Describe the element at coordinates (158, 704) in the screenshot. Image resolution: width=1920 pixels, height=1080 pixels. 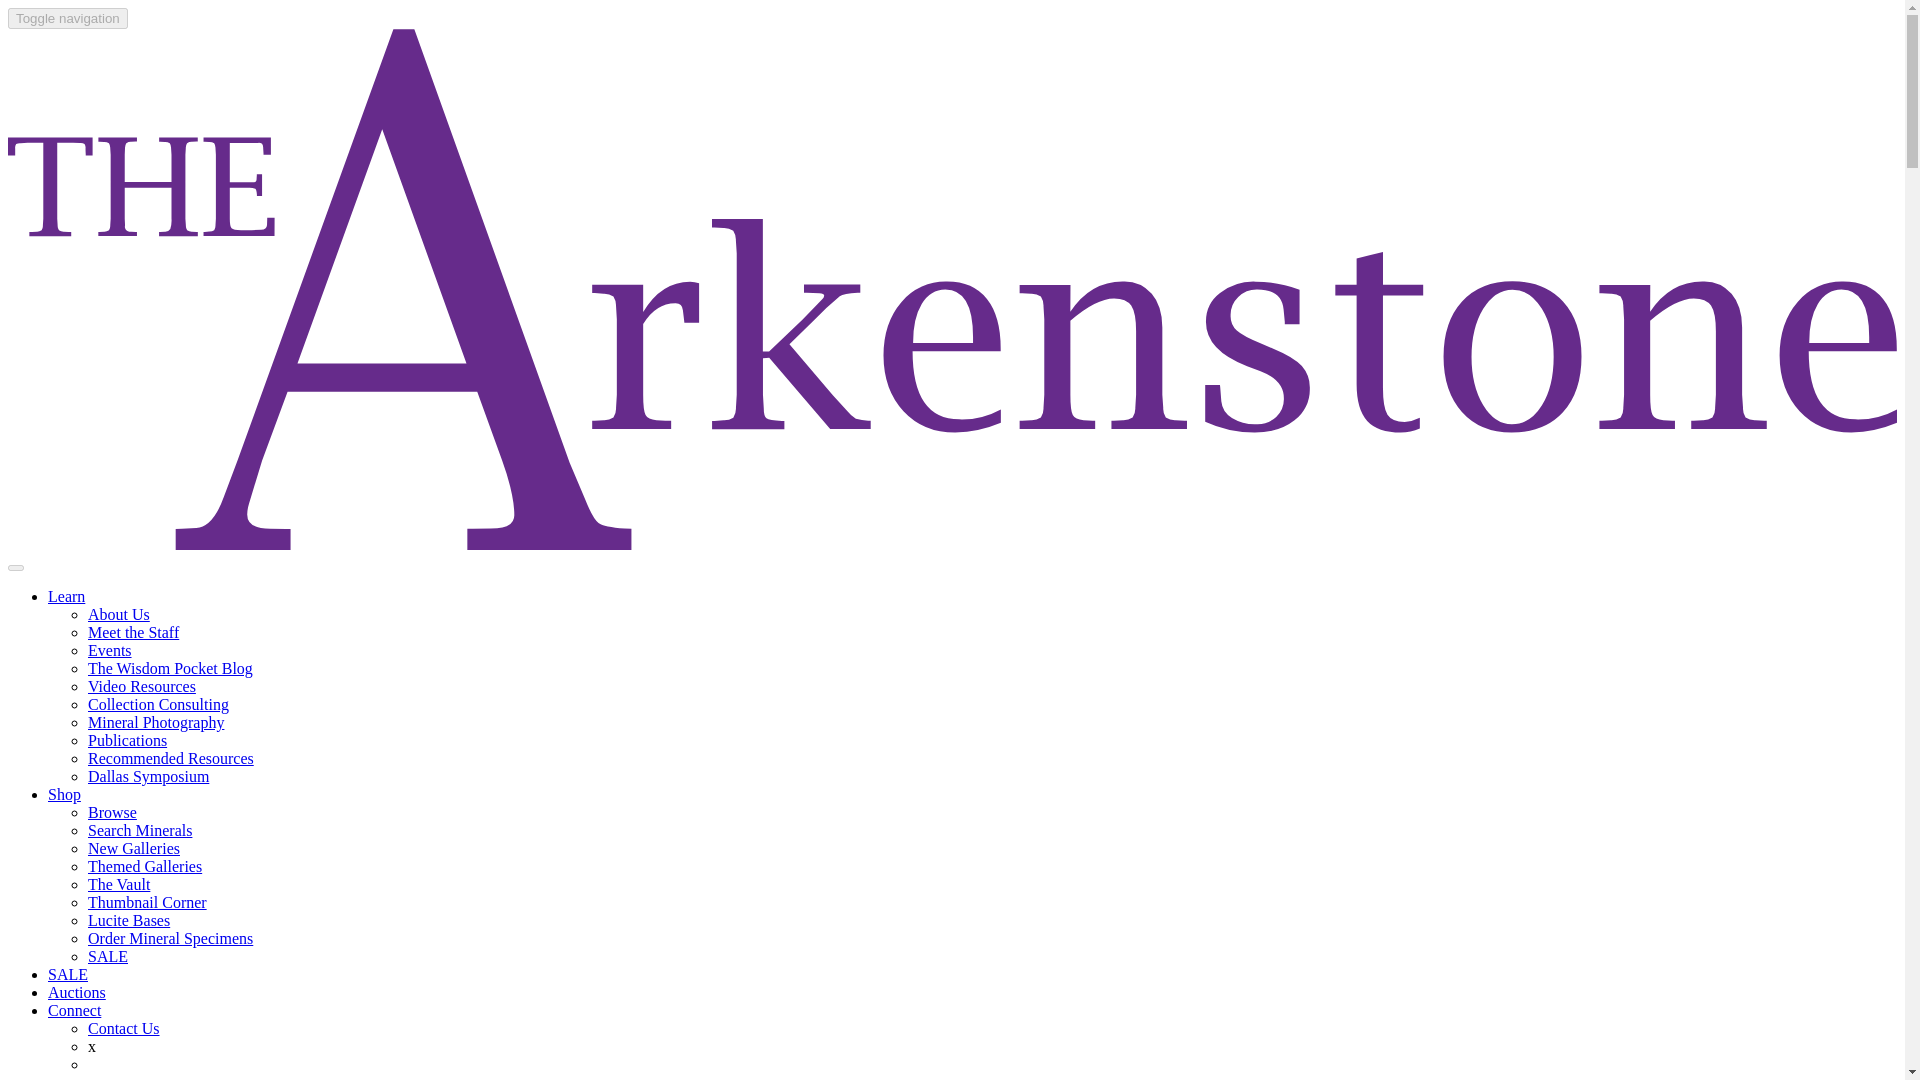
I see `Collection Consulting` at that location.